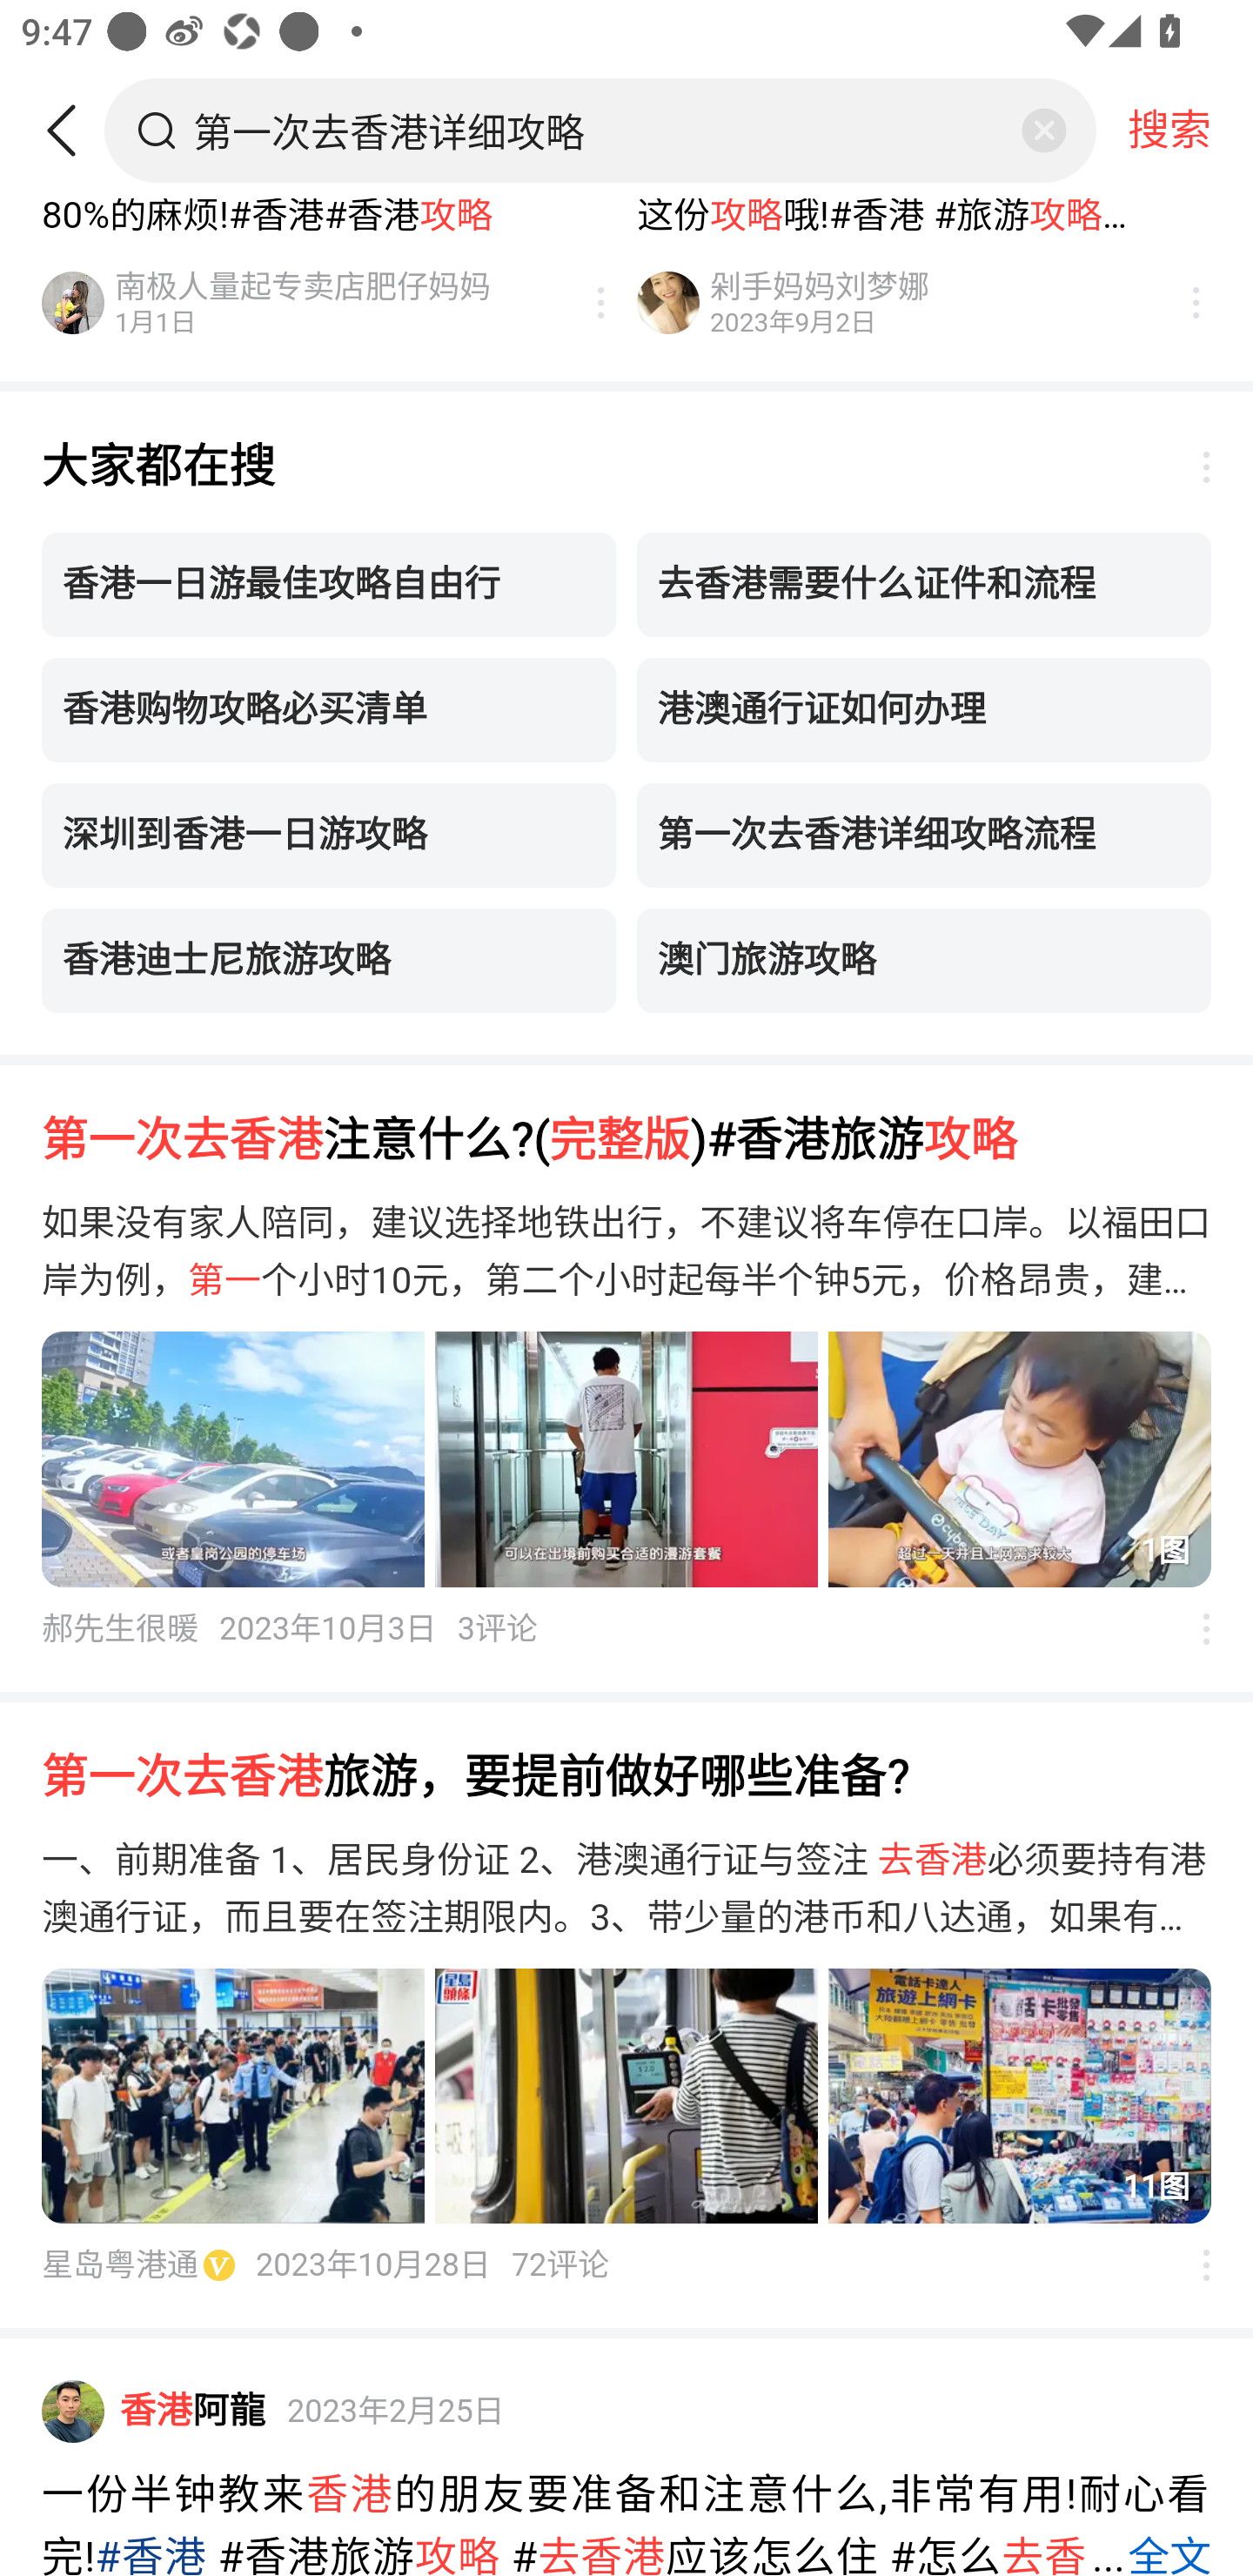  Describe the element at coordinates (626, 1778) in the screenshot. I see `第一次去香港旅游，要提前做好哪些准备? 第一次去香港 旅游，要提前做好哪些准备?` at that location.